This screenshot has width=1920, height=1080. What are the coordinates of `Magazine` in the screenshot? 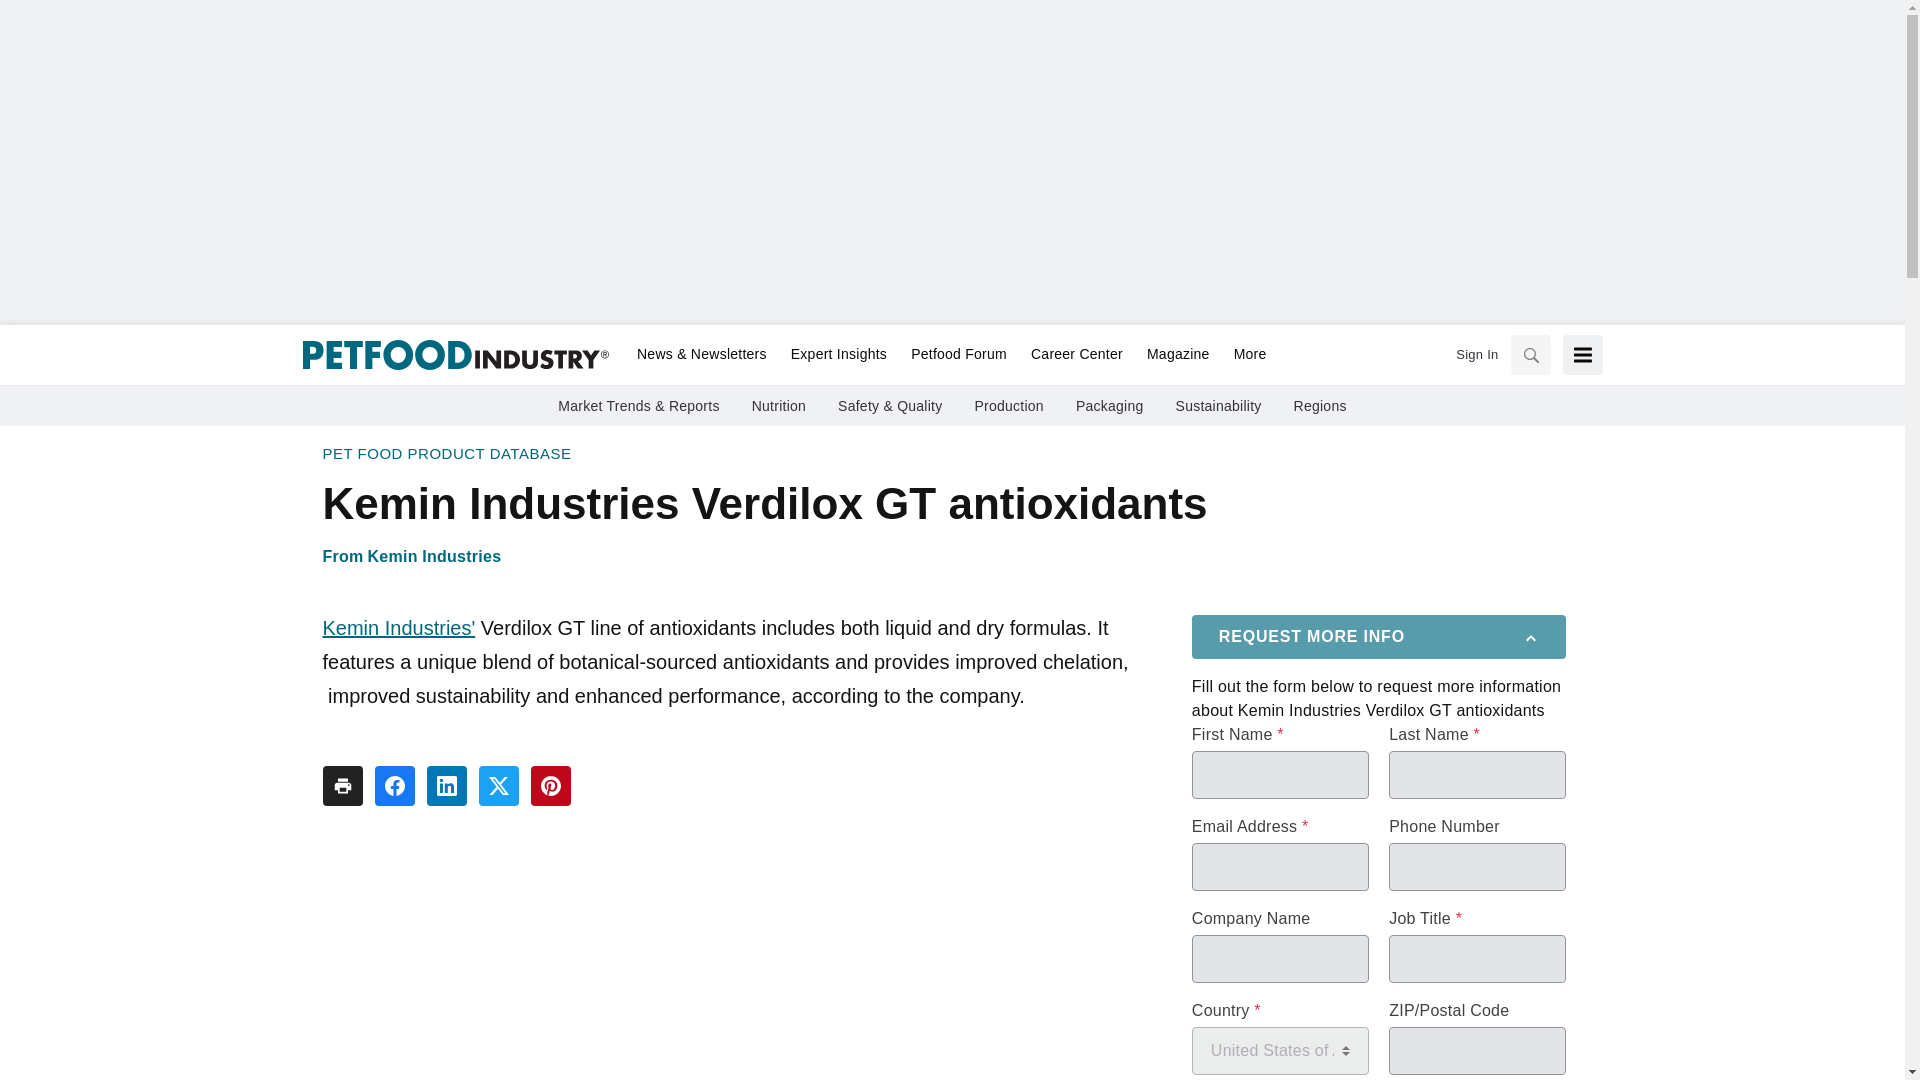 It's located at (1178, 355).